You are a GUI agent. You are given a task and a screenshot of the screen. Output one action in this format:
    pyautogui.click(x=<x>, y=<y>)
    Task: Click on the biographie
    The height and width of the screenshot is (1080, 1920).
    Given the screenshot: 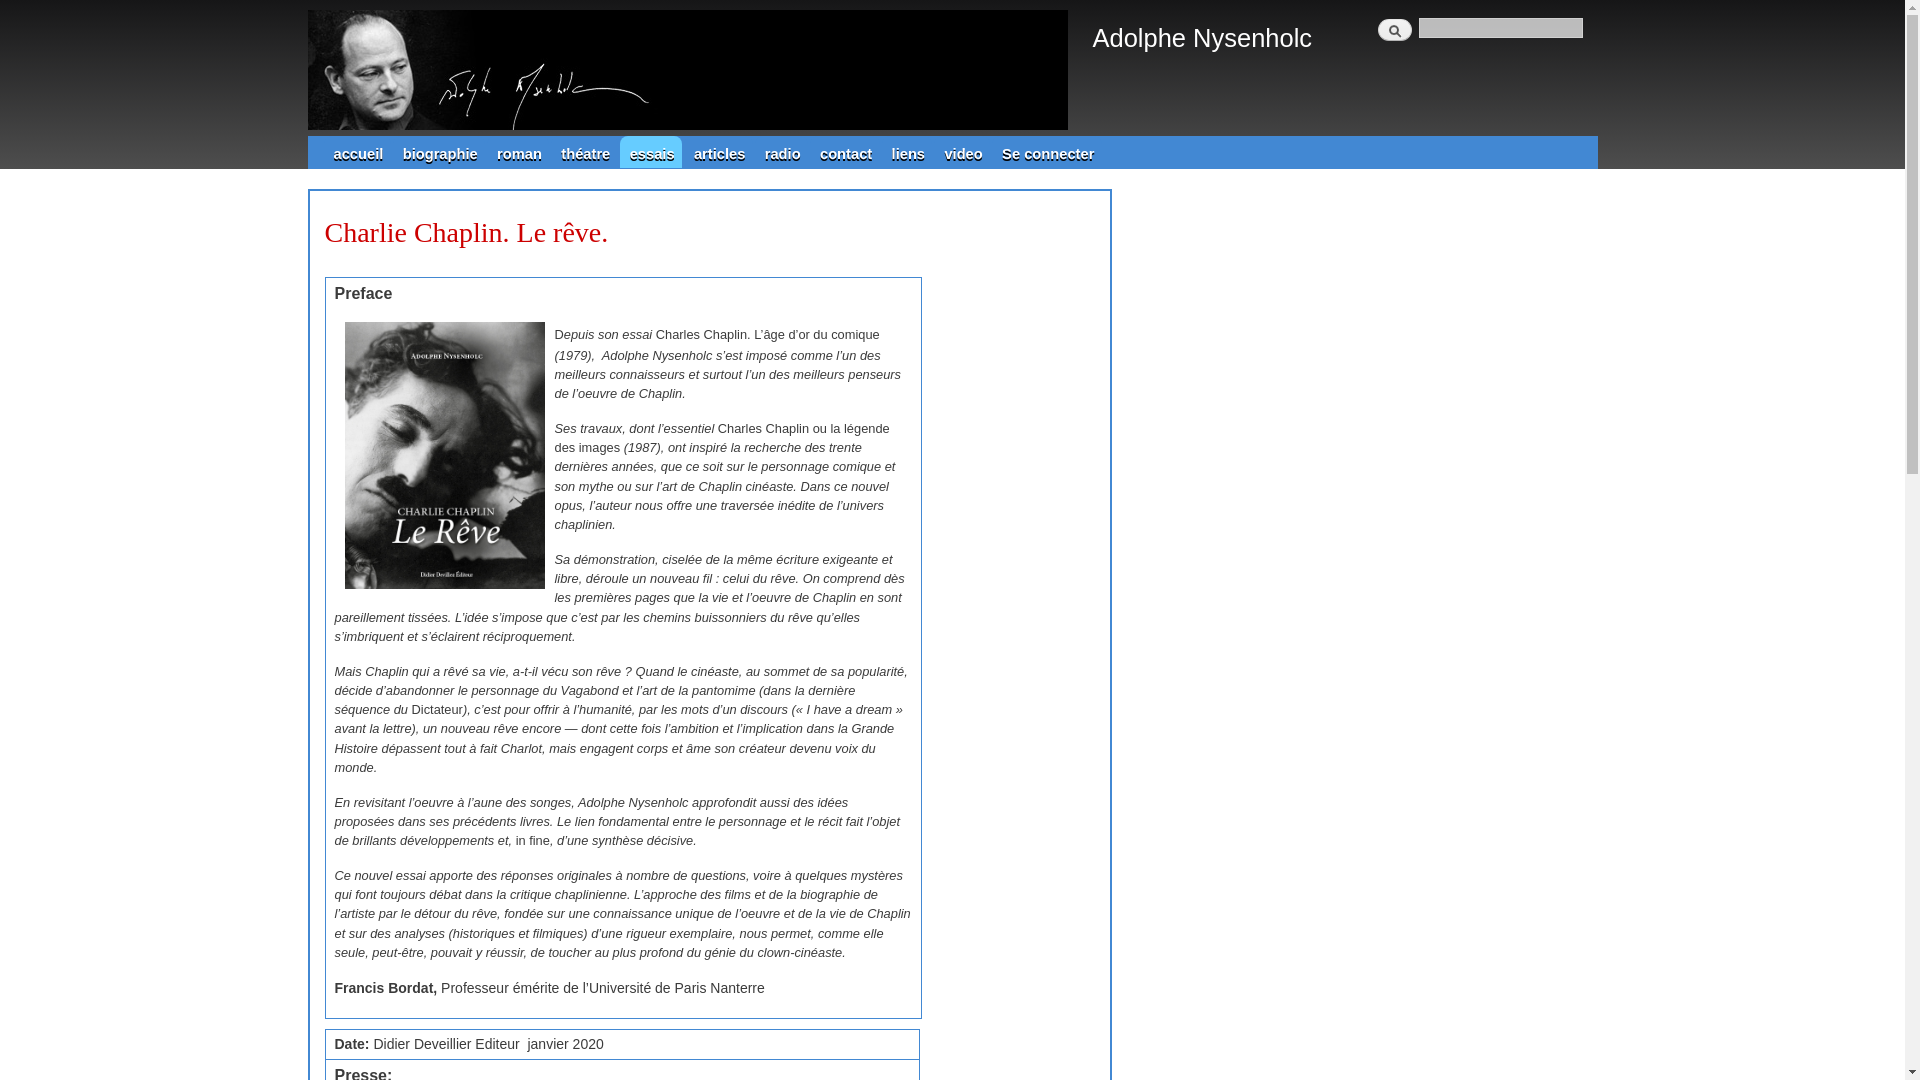 What is the action you would take?
    pyautogui.click(x=439, y=152)
    